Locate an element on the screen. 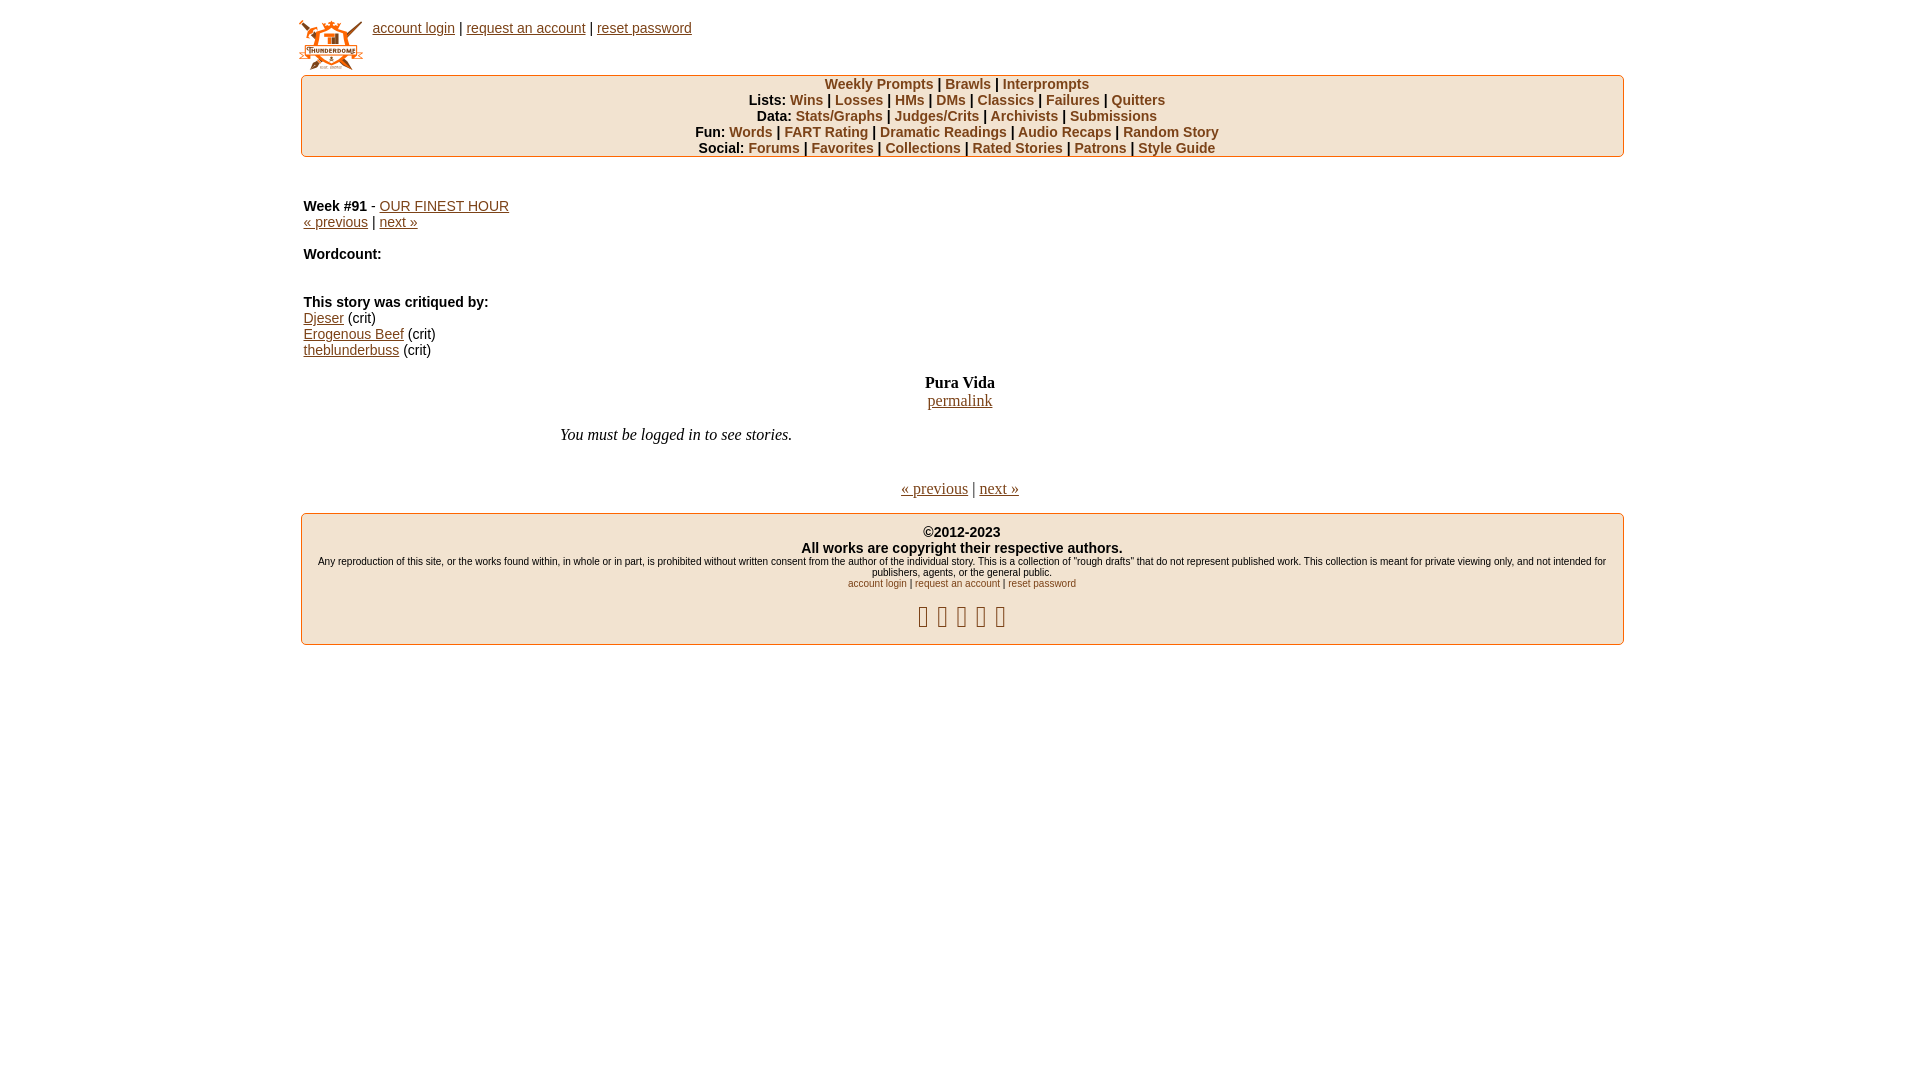 This screenshot has width=1920, height=1080. OUR FINEST HOUR is located at coordinates (445, 206).